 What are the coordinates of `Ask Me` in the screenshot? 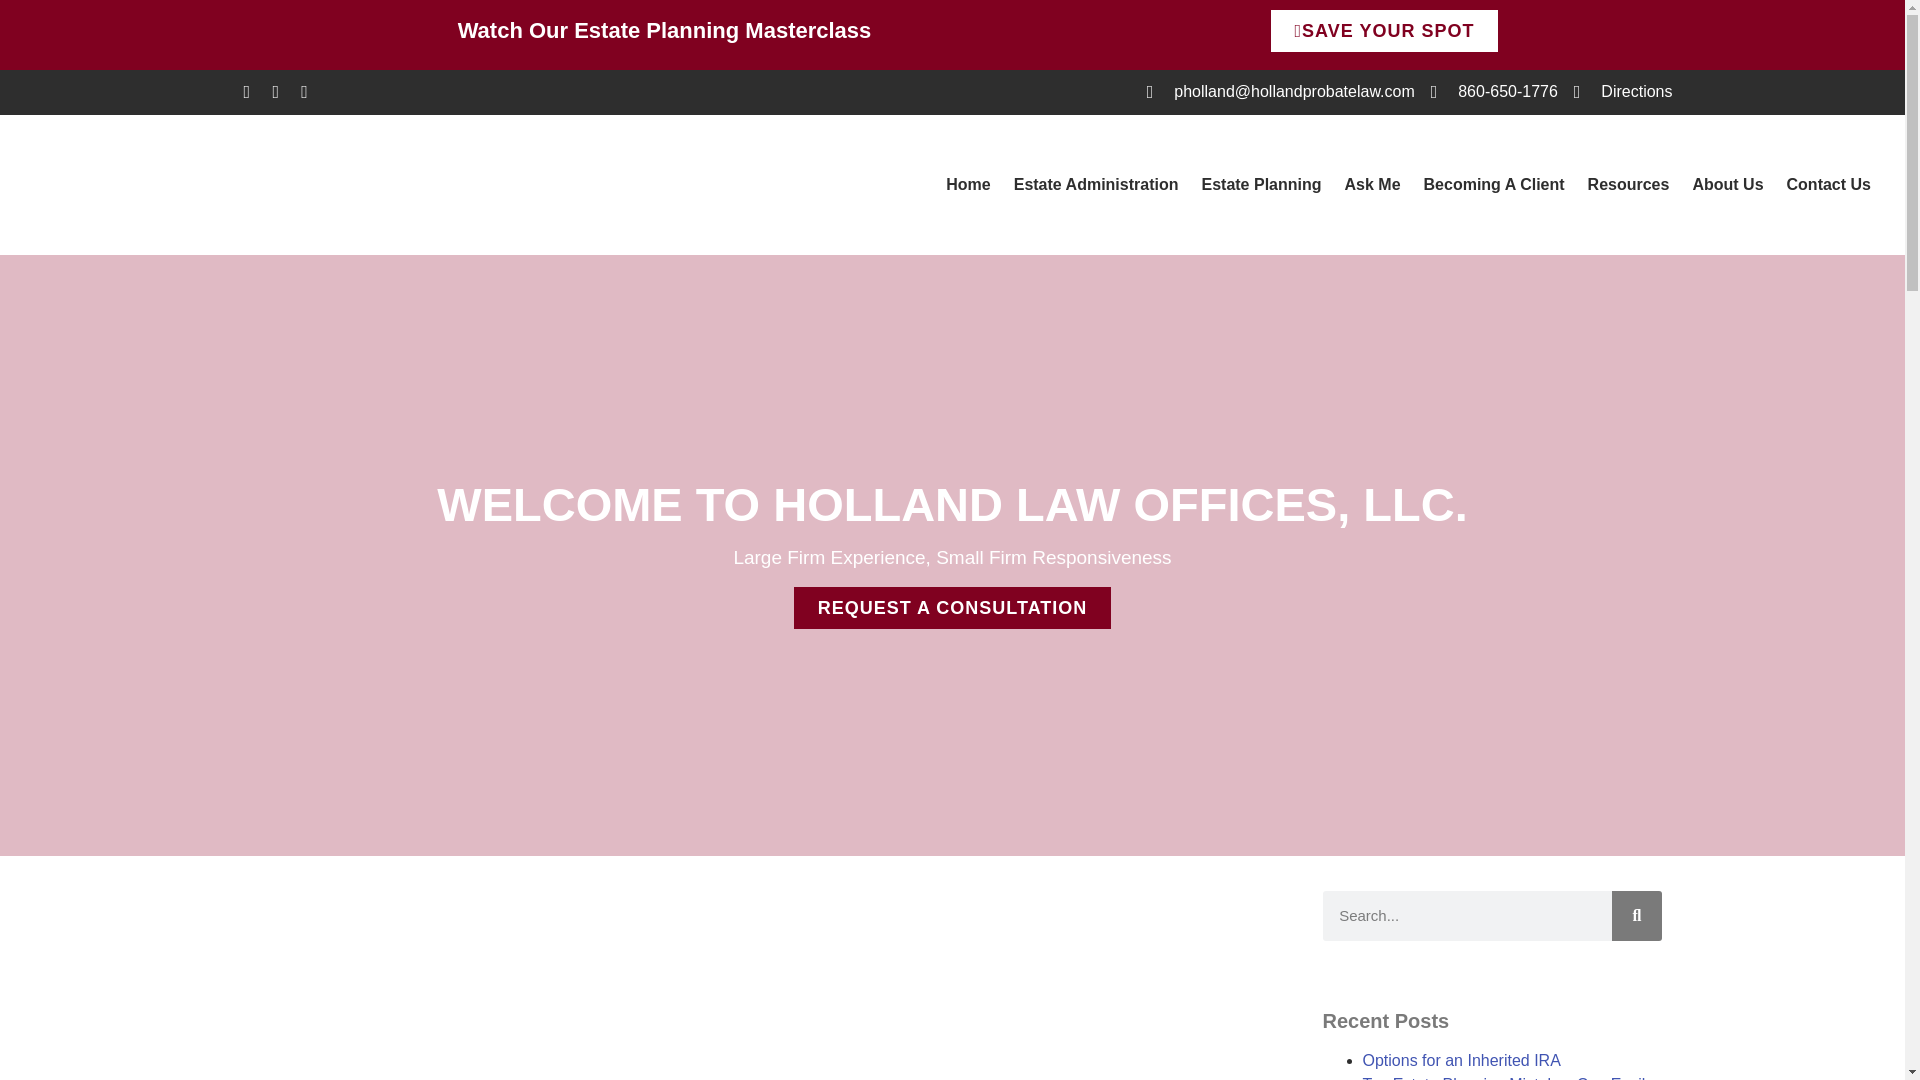 It's located at (1372, 184).